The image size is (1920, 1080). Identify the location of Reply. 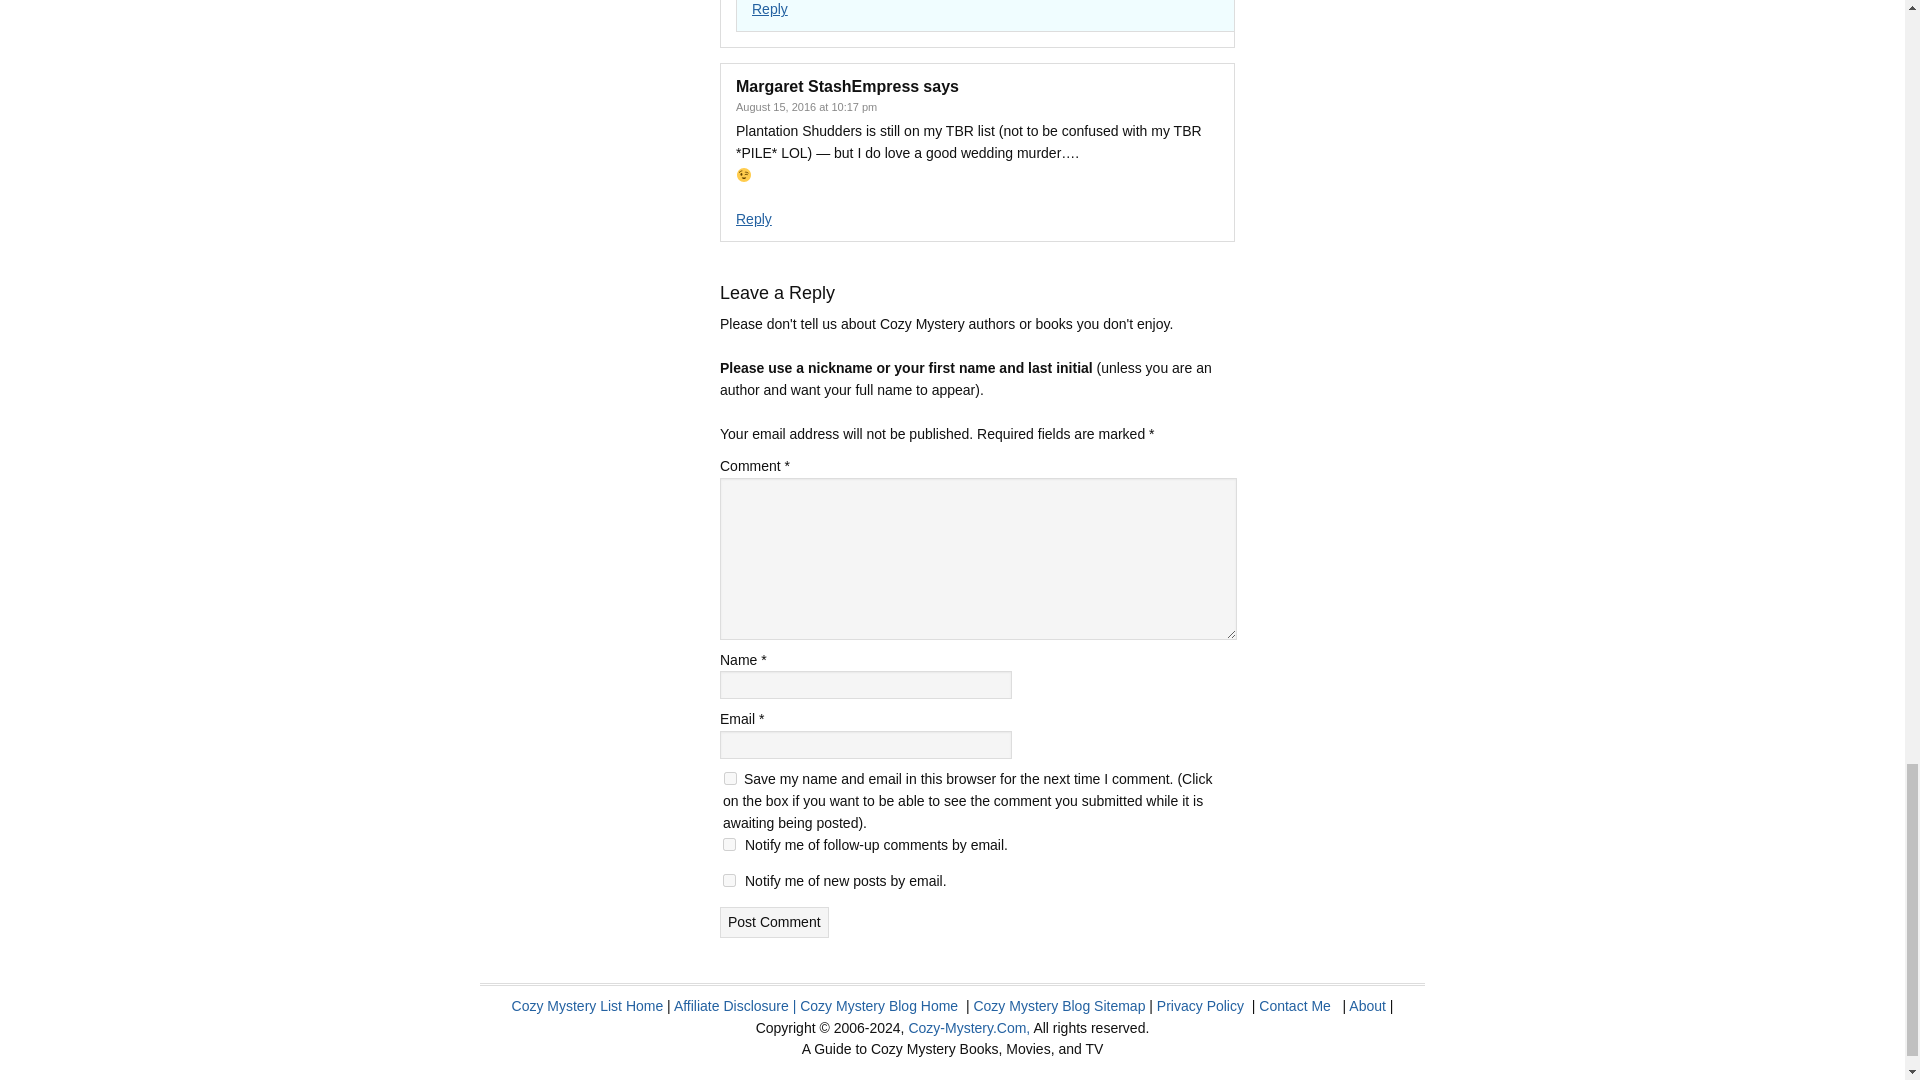
(770, 9).